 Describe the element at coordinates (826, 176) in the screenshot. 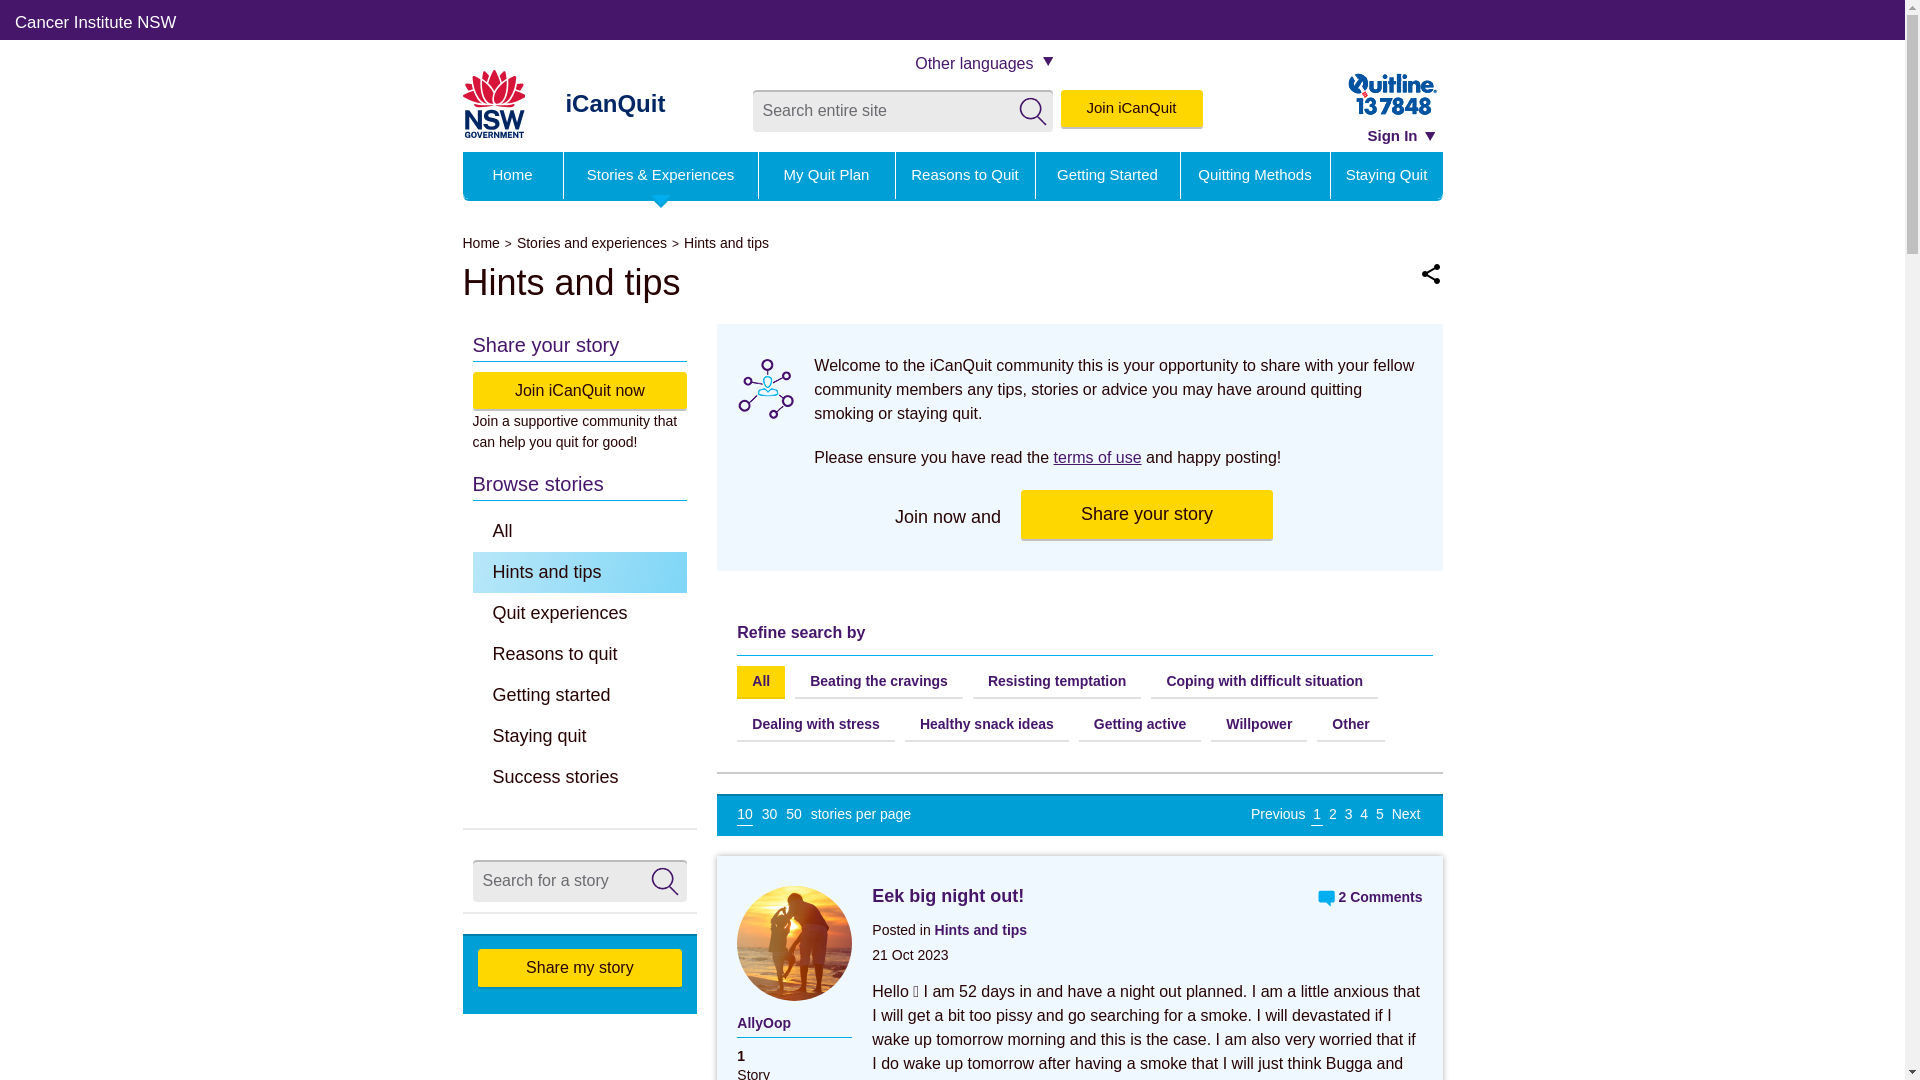

I see `My Quit Plan` at that location.